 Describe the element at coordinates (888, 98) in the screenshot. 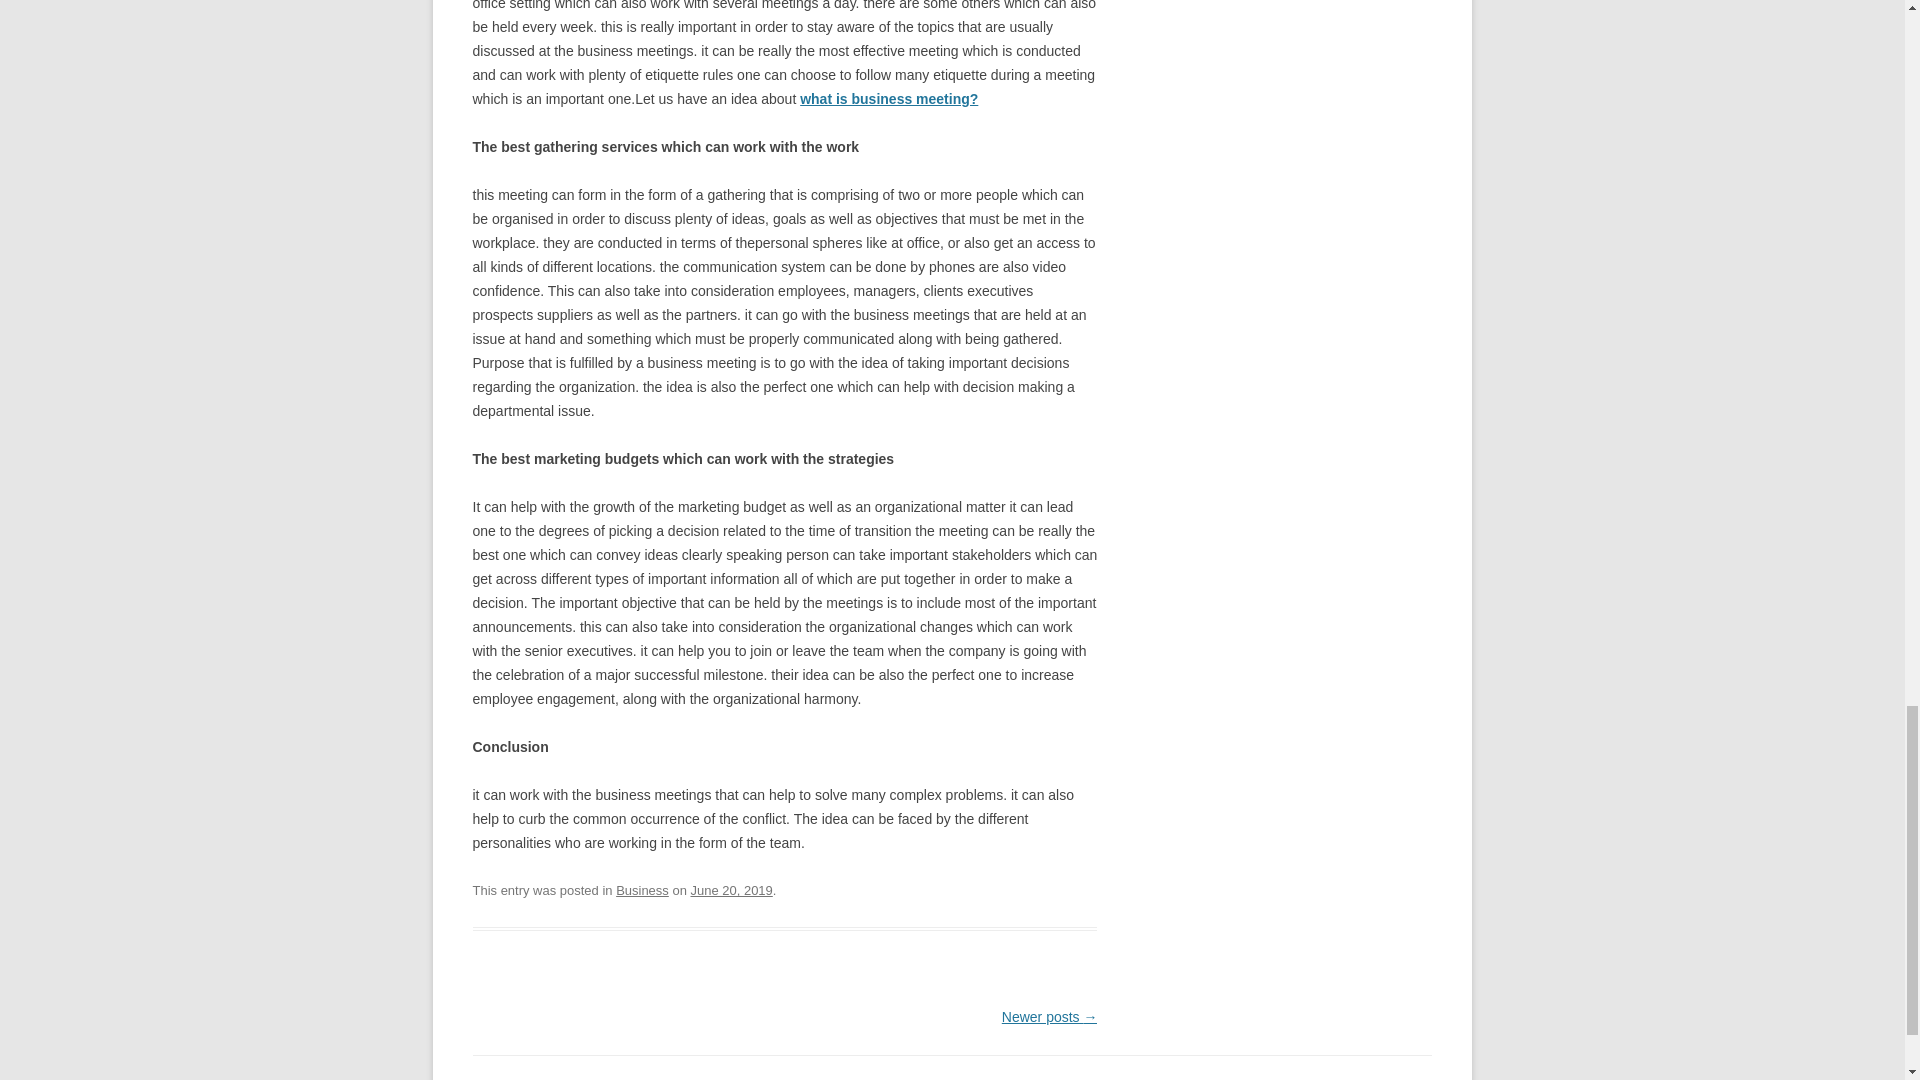

I see `what is business meeting?` at that location.